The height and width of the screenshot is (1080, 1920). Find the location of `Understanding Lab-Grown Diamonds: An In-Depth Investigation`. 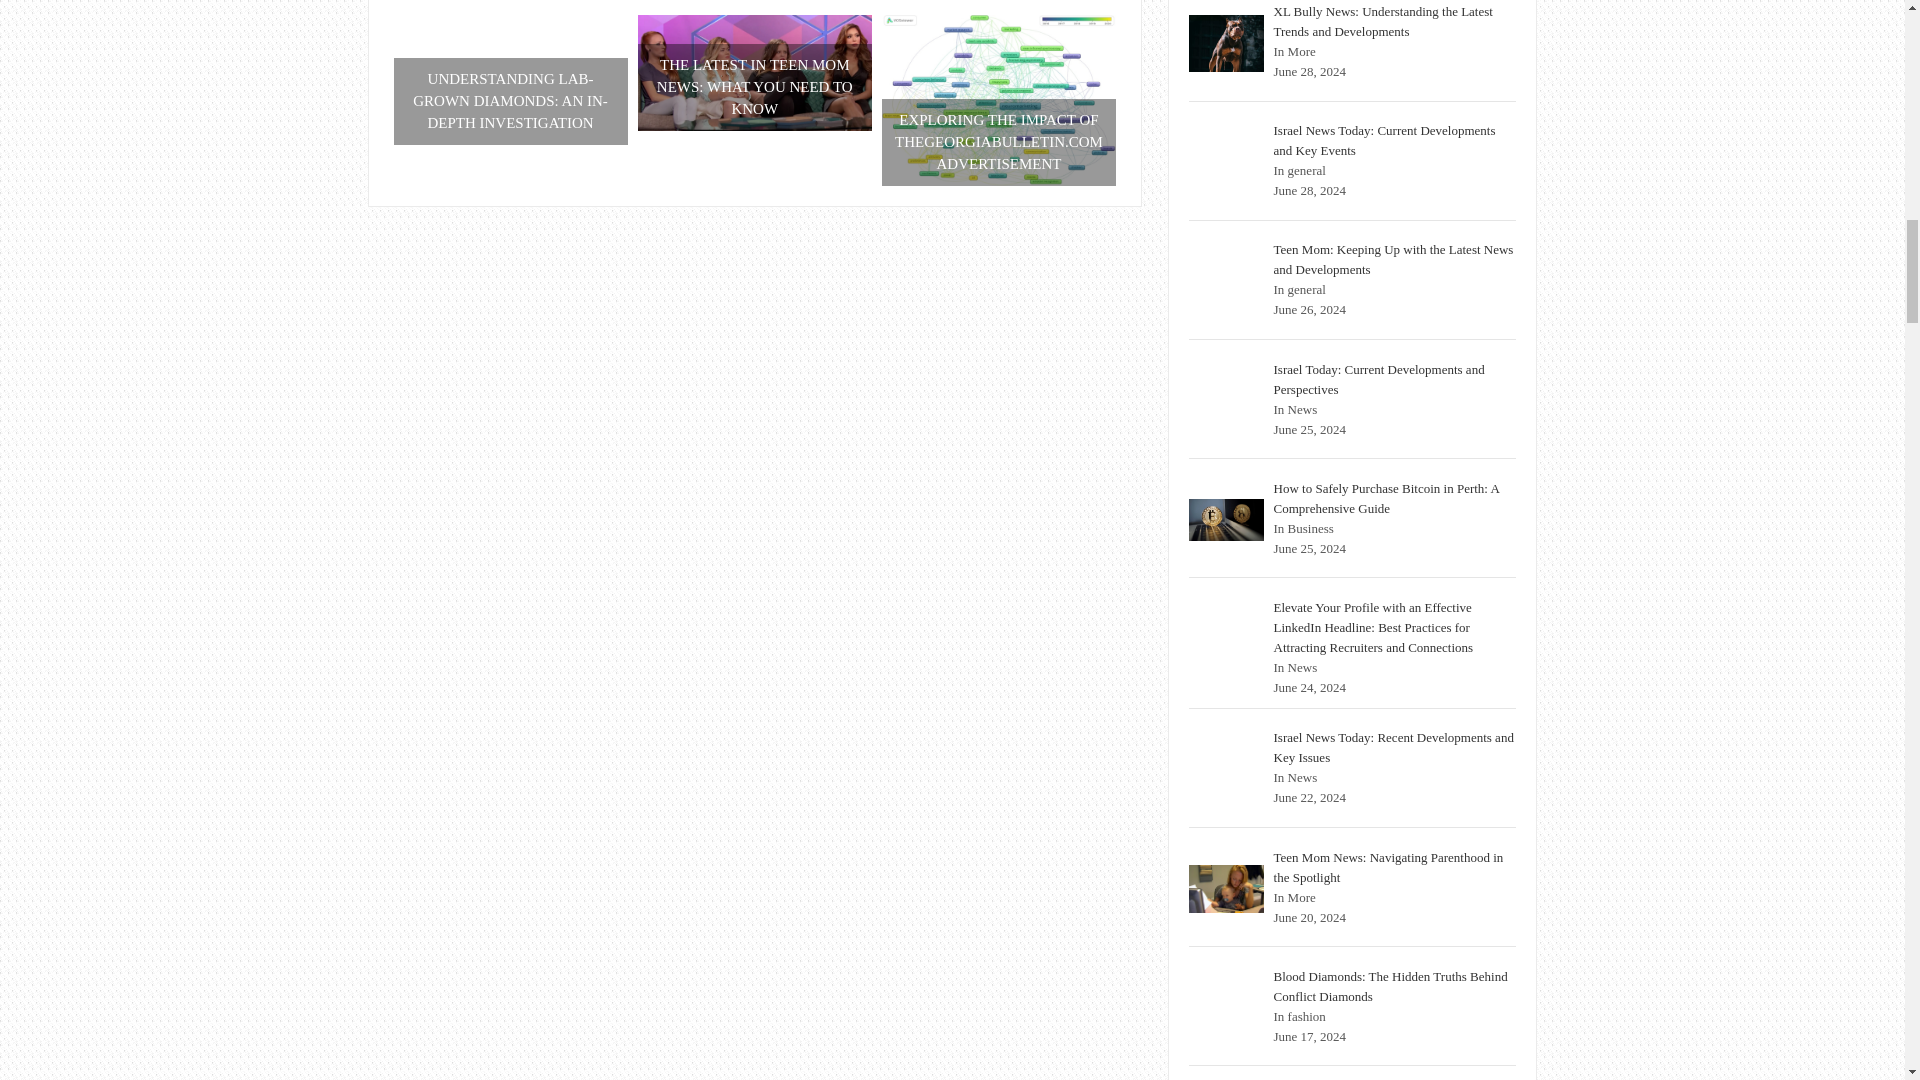

Understanding Lab-Grown Diamonds: An In-Depth Investigation is located at coordinates (510, 80).